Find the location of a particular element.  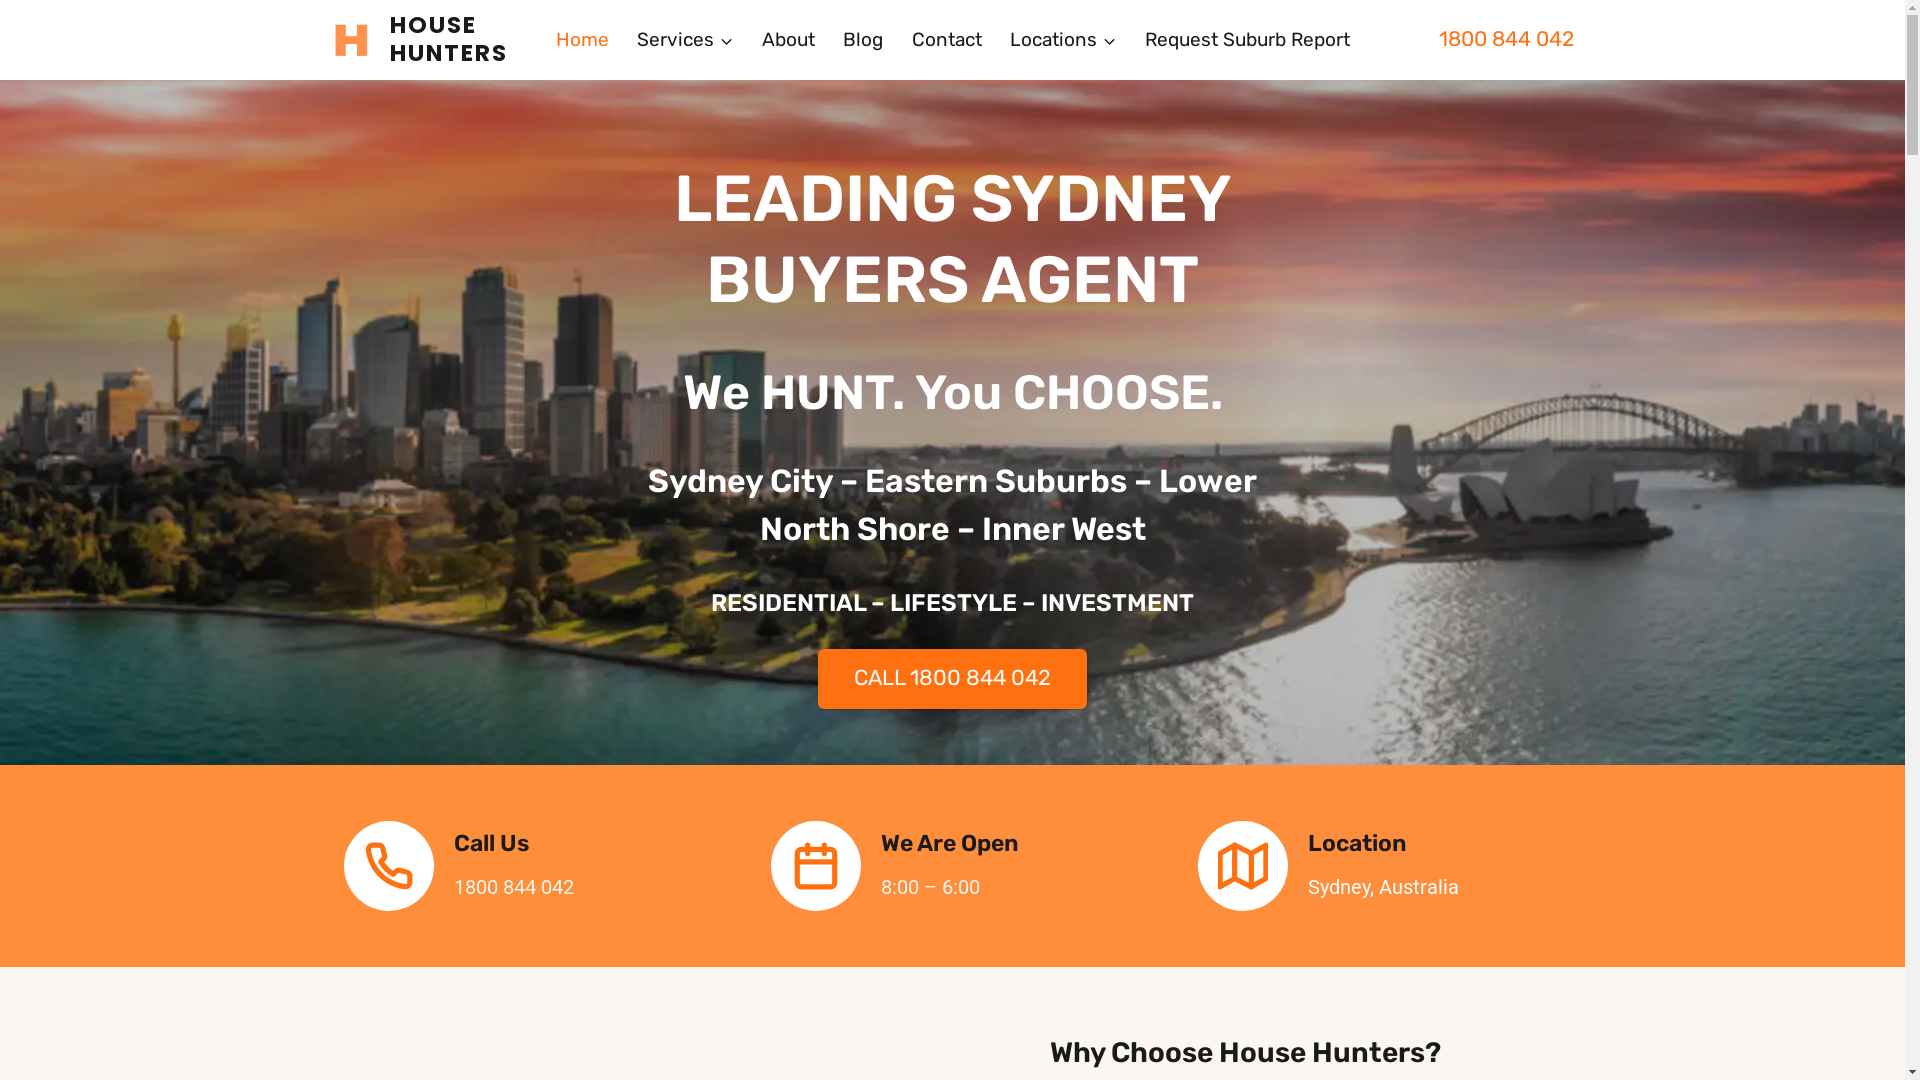

HOUSE HUNTERS is located at coordinates (432, 40).